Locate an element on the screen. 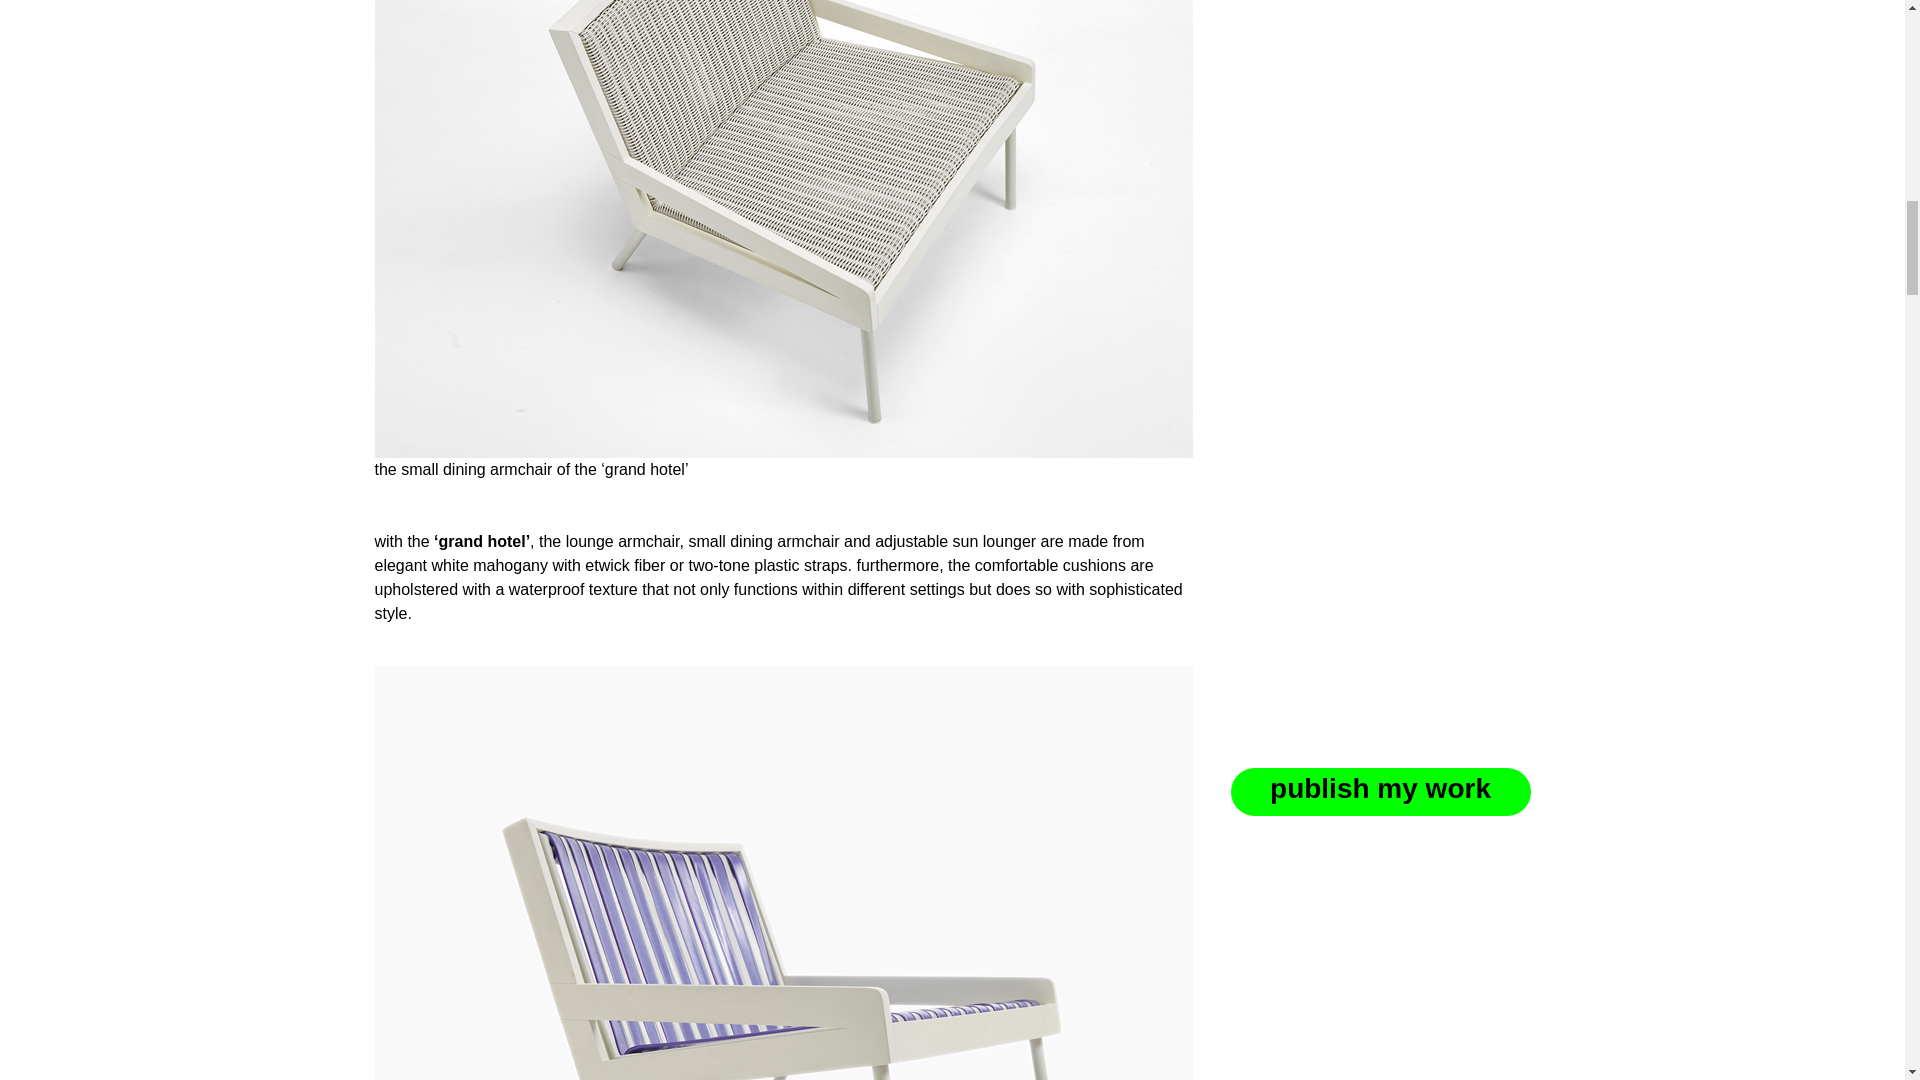 The height and width of the screenshot is (1080, 1920). see sample is located at coordinates (1388, 196).